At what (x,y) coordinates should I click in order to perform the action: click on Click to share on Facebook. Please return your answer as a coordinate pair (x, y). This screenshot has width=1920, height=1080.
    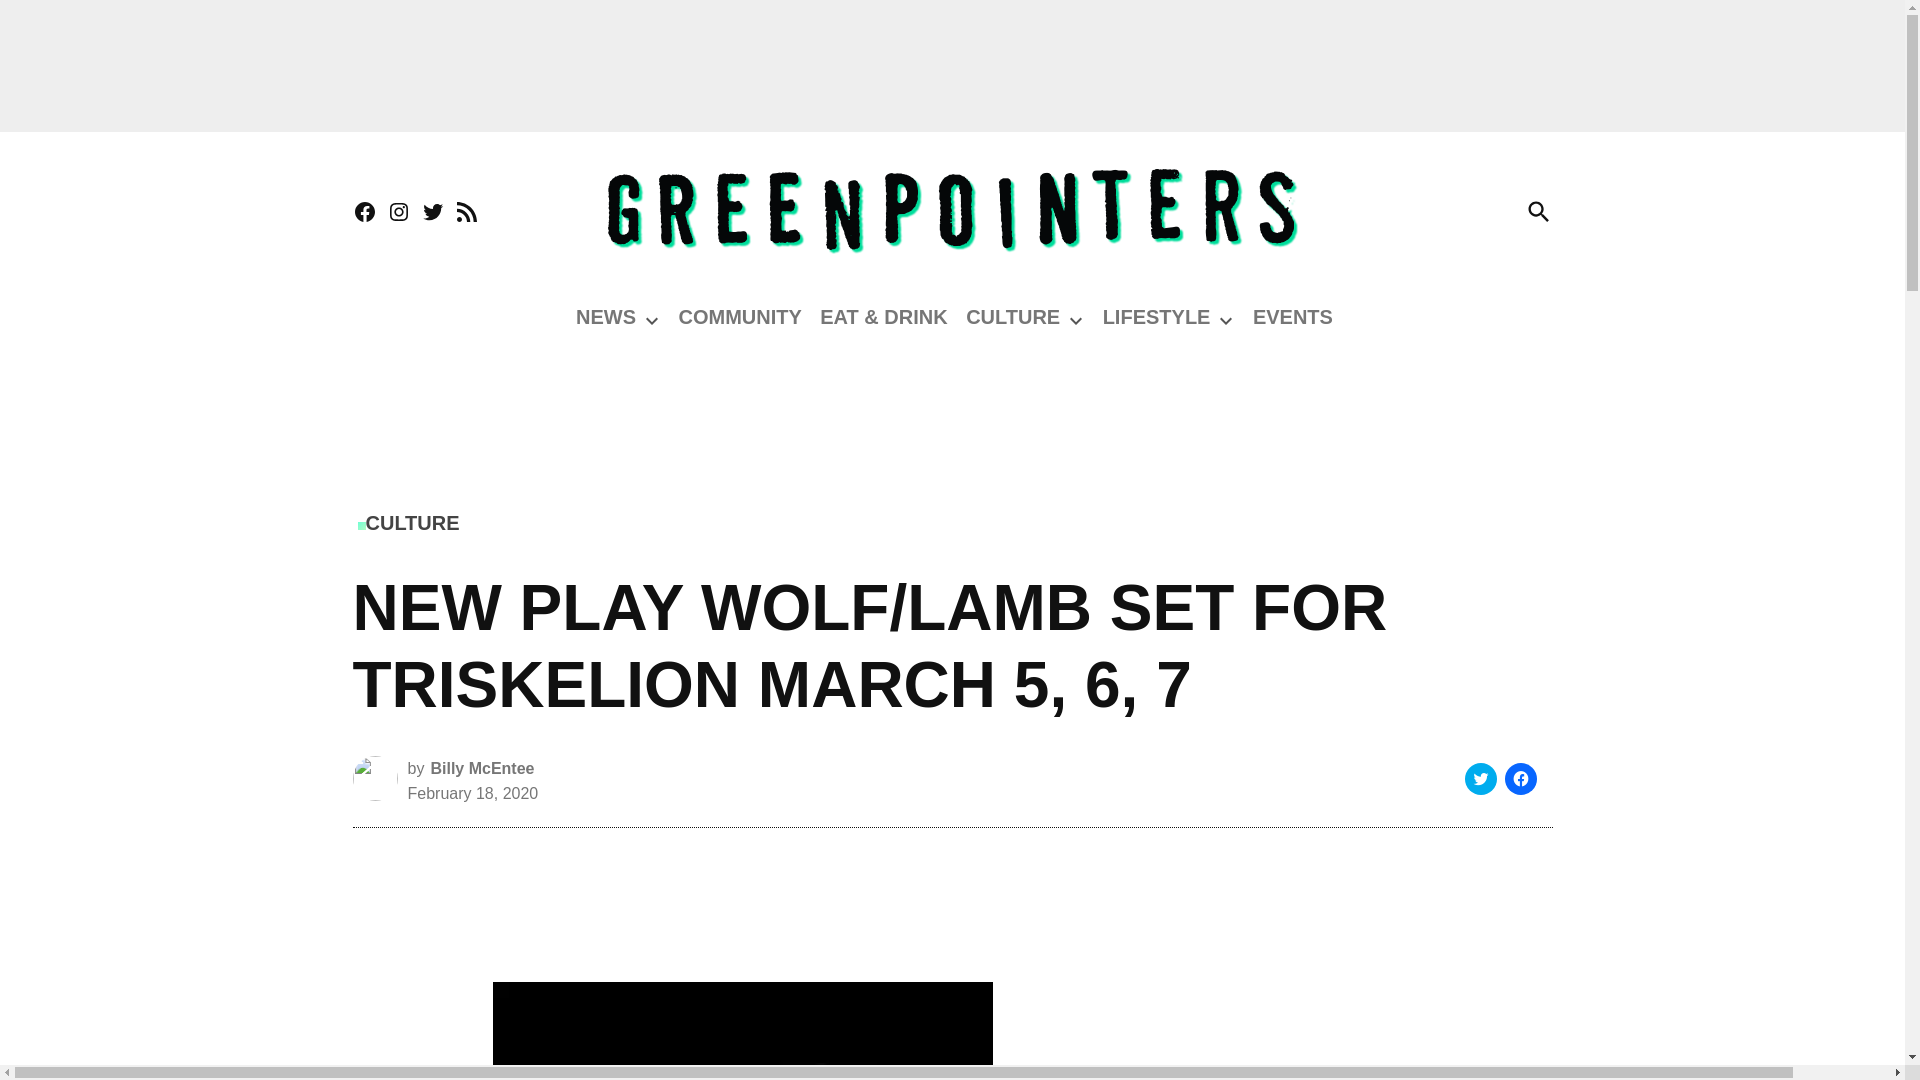
    Looking at the image, I should click on (1520, 778).